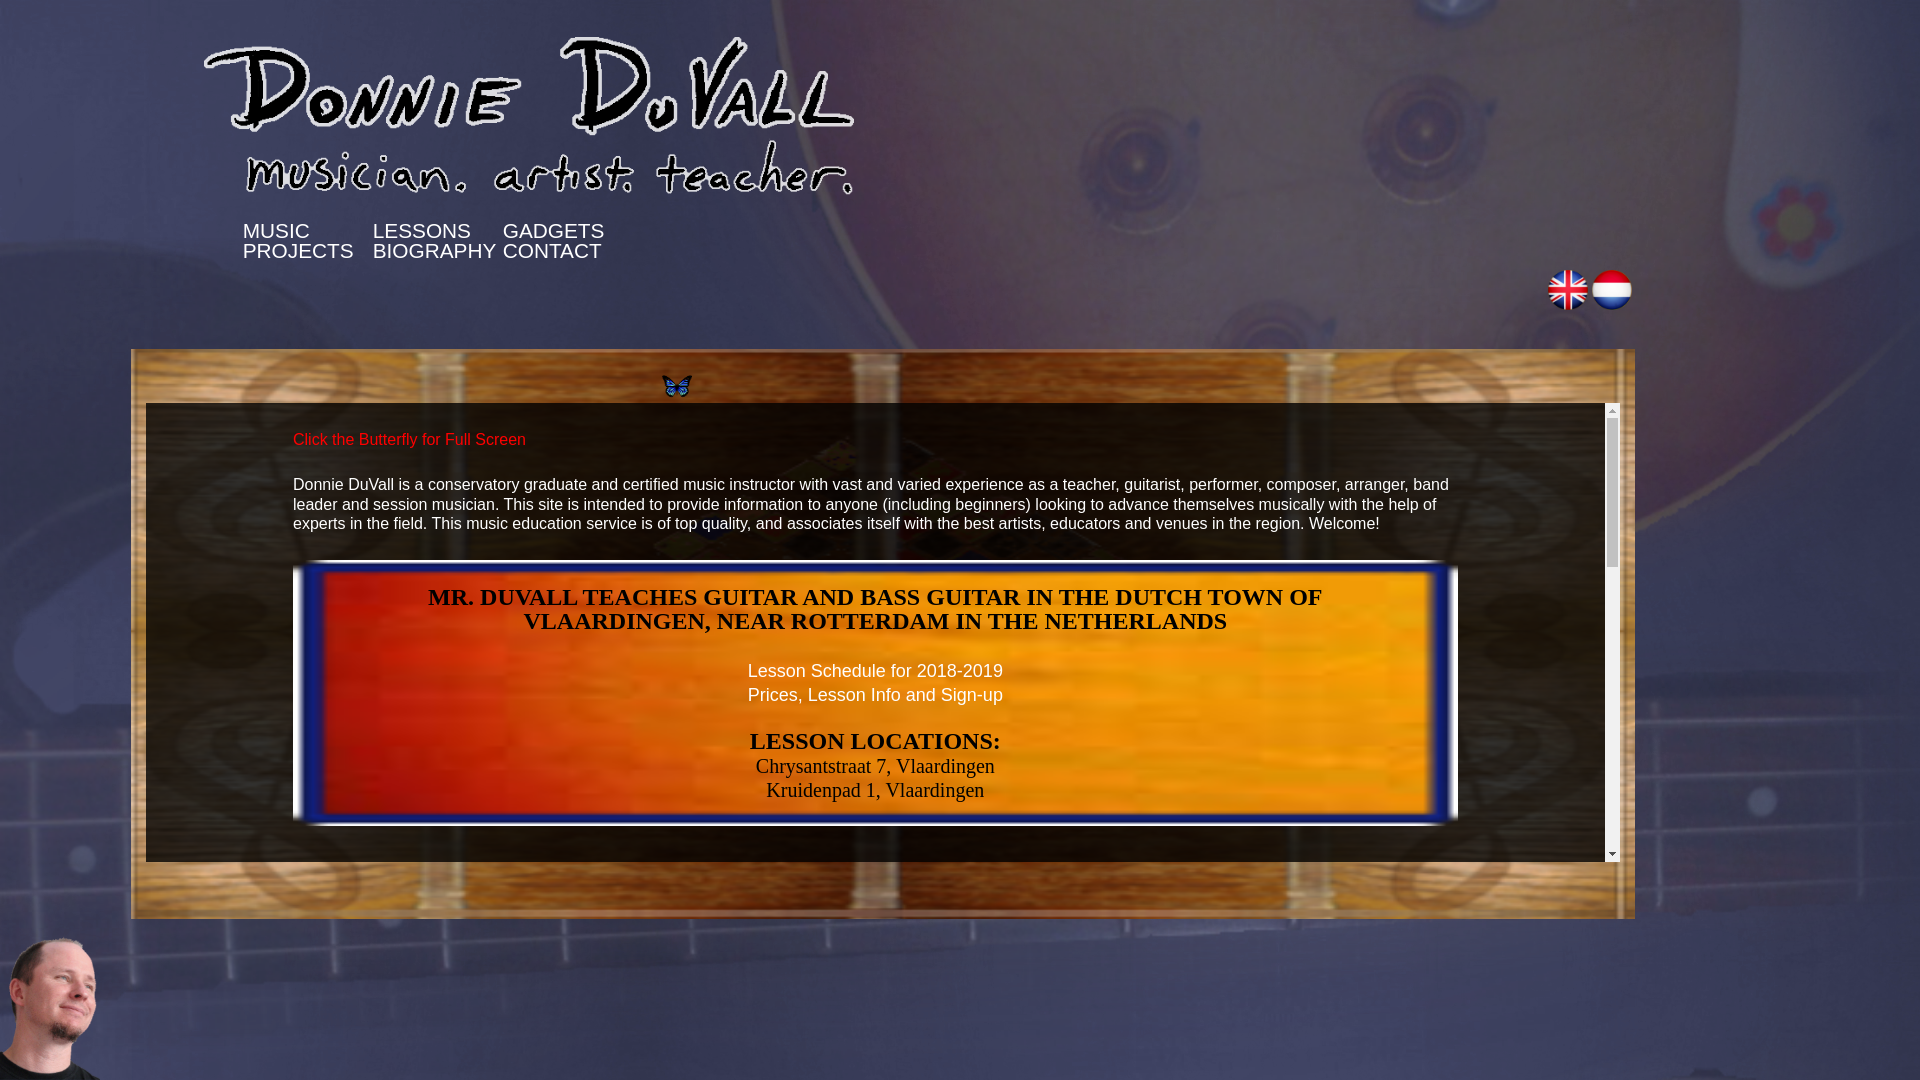 The width and height of the screenshot is (1920, 1080). Describe the element at coordinates (552, 250) in the screenshot. I see `CONTACT` at that location.